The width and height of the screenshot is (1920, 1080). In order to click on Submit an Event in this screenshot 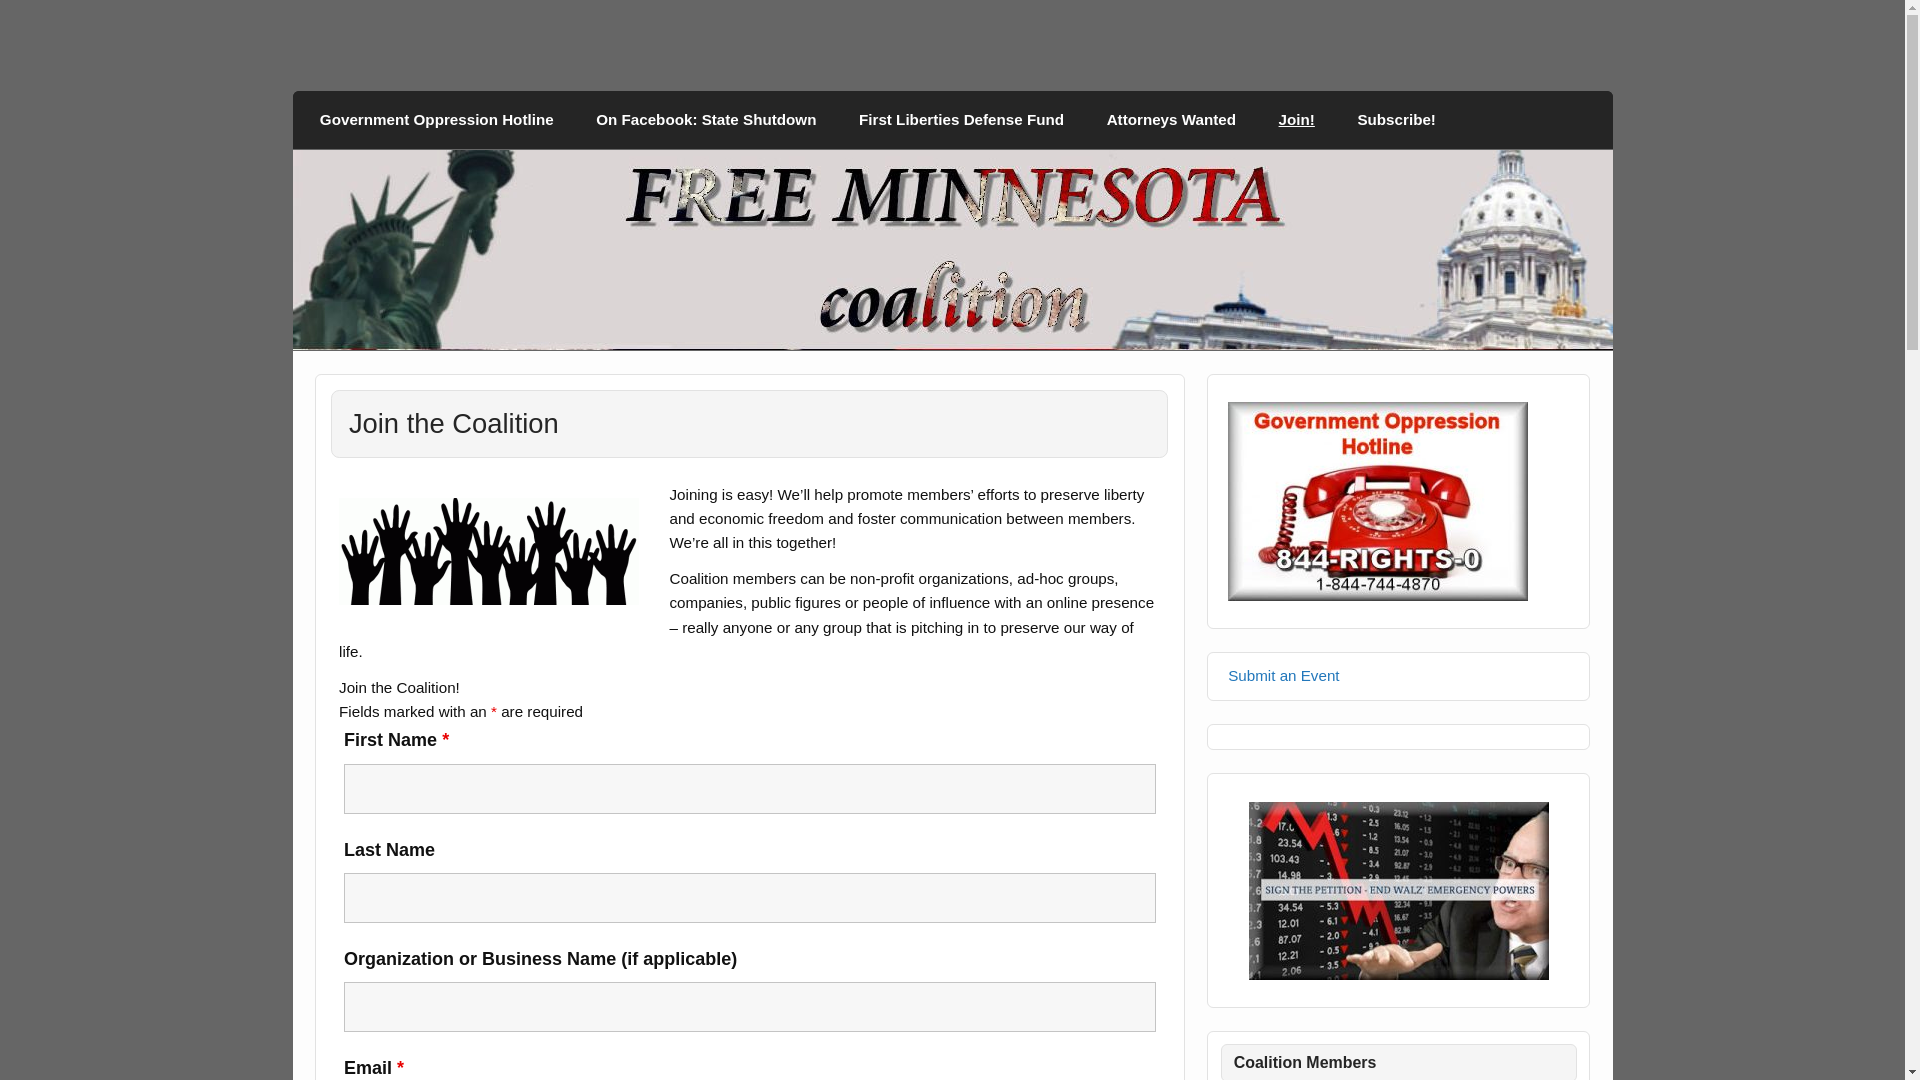, I will do `click(1283, 675)`.